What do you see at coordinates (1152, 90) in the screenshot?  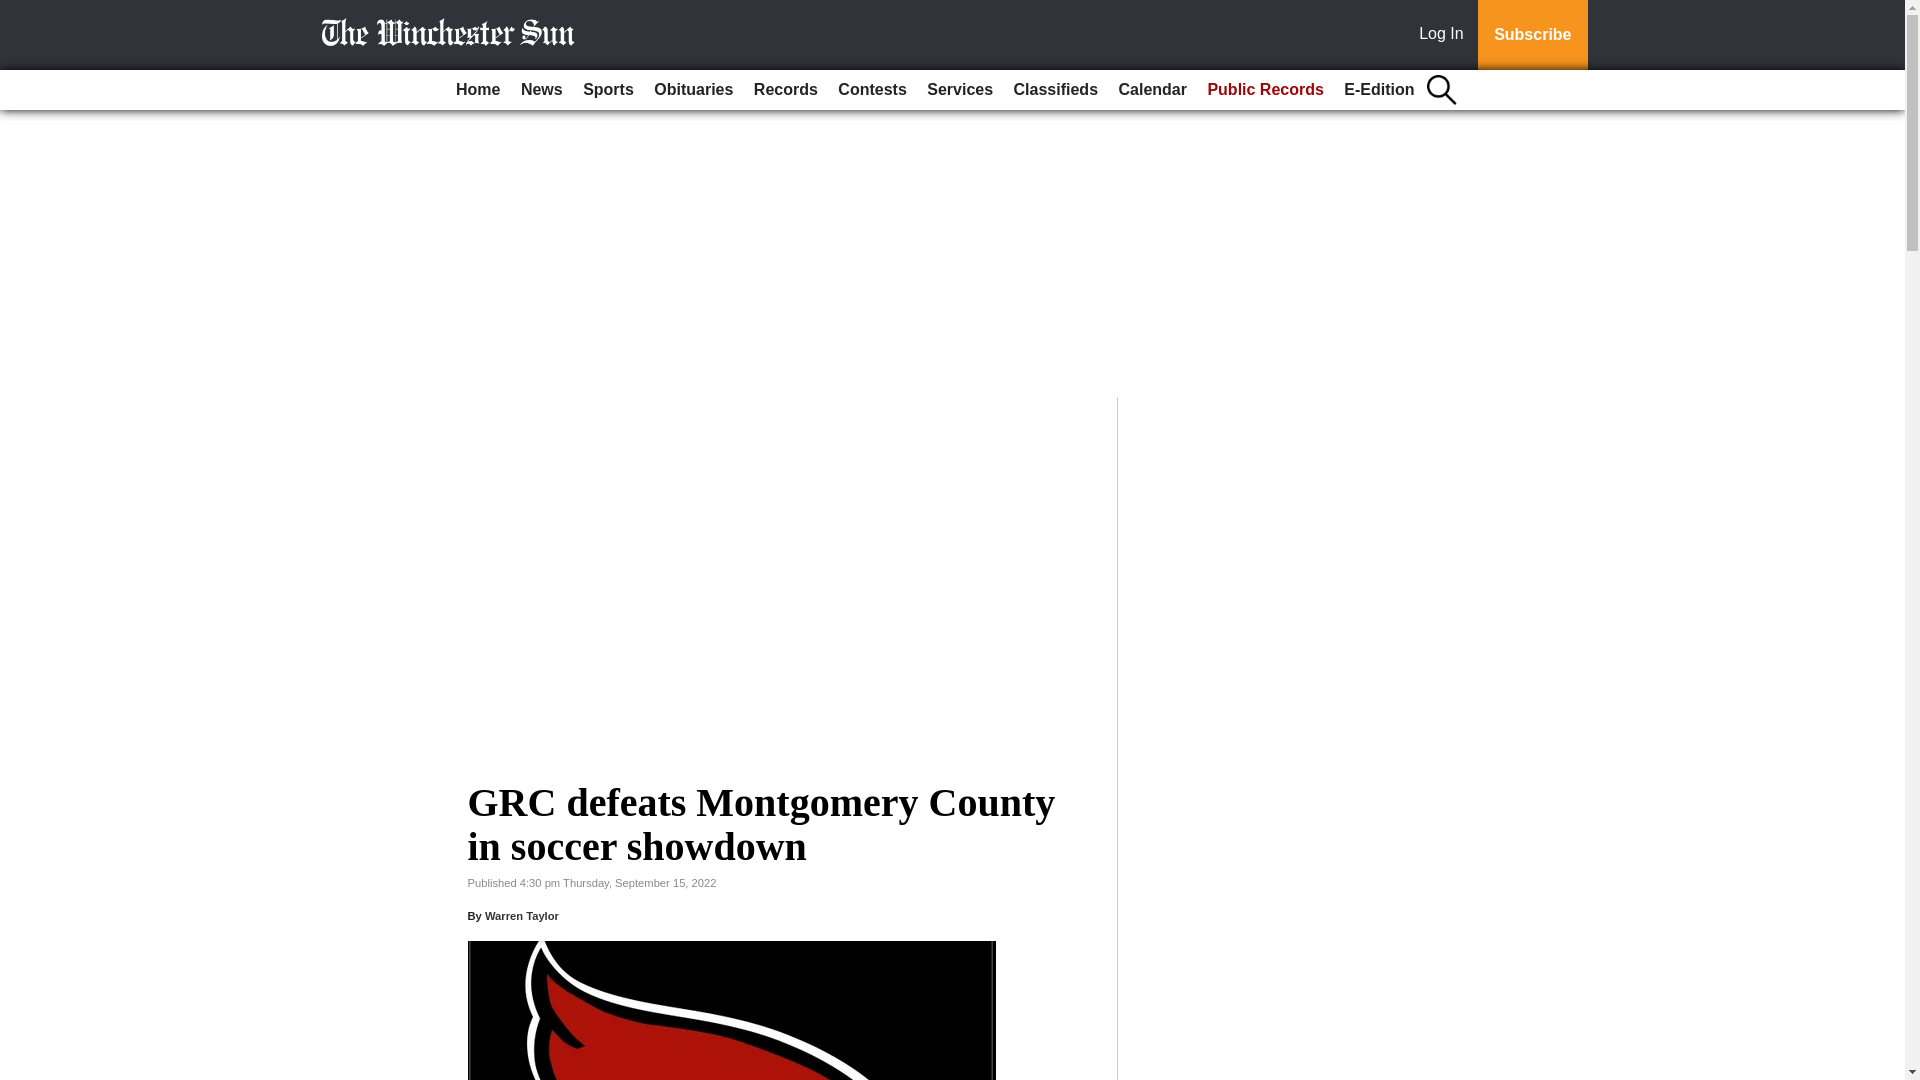 I see `Calendar` at bounding box center [1152, 90].